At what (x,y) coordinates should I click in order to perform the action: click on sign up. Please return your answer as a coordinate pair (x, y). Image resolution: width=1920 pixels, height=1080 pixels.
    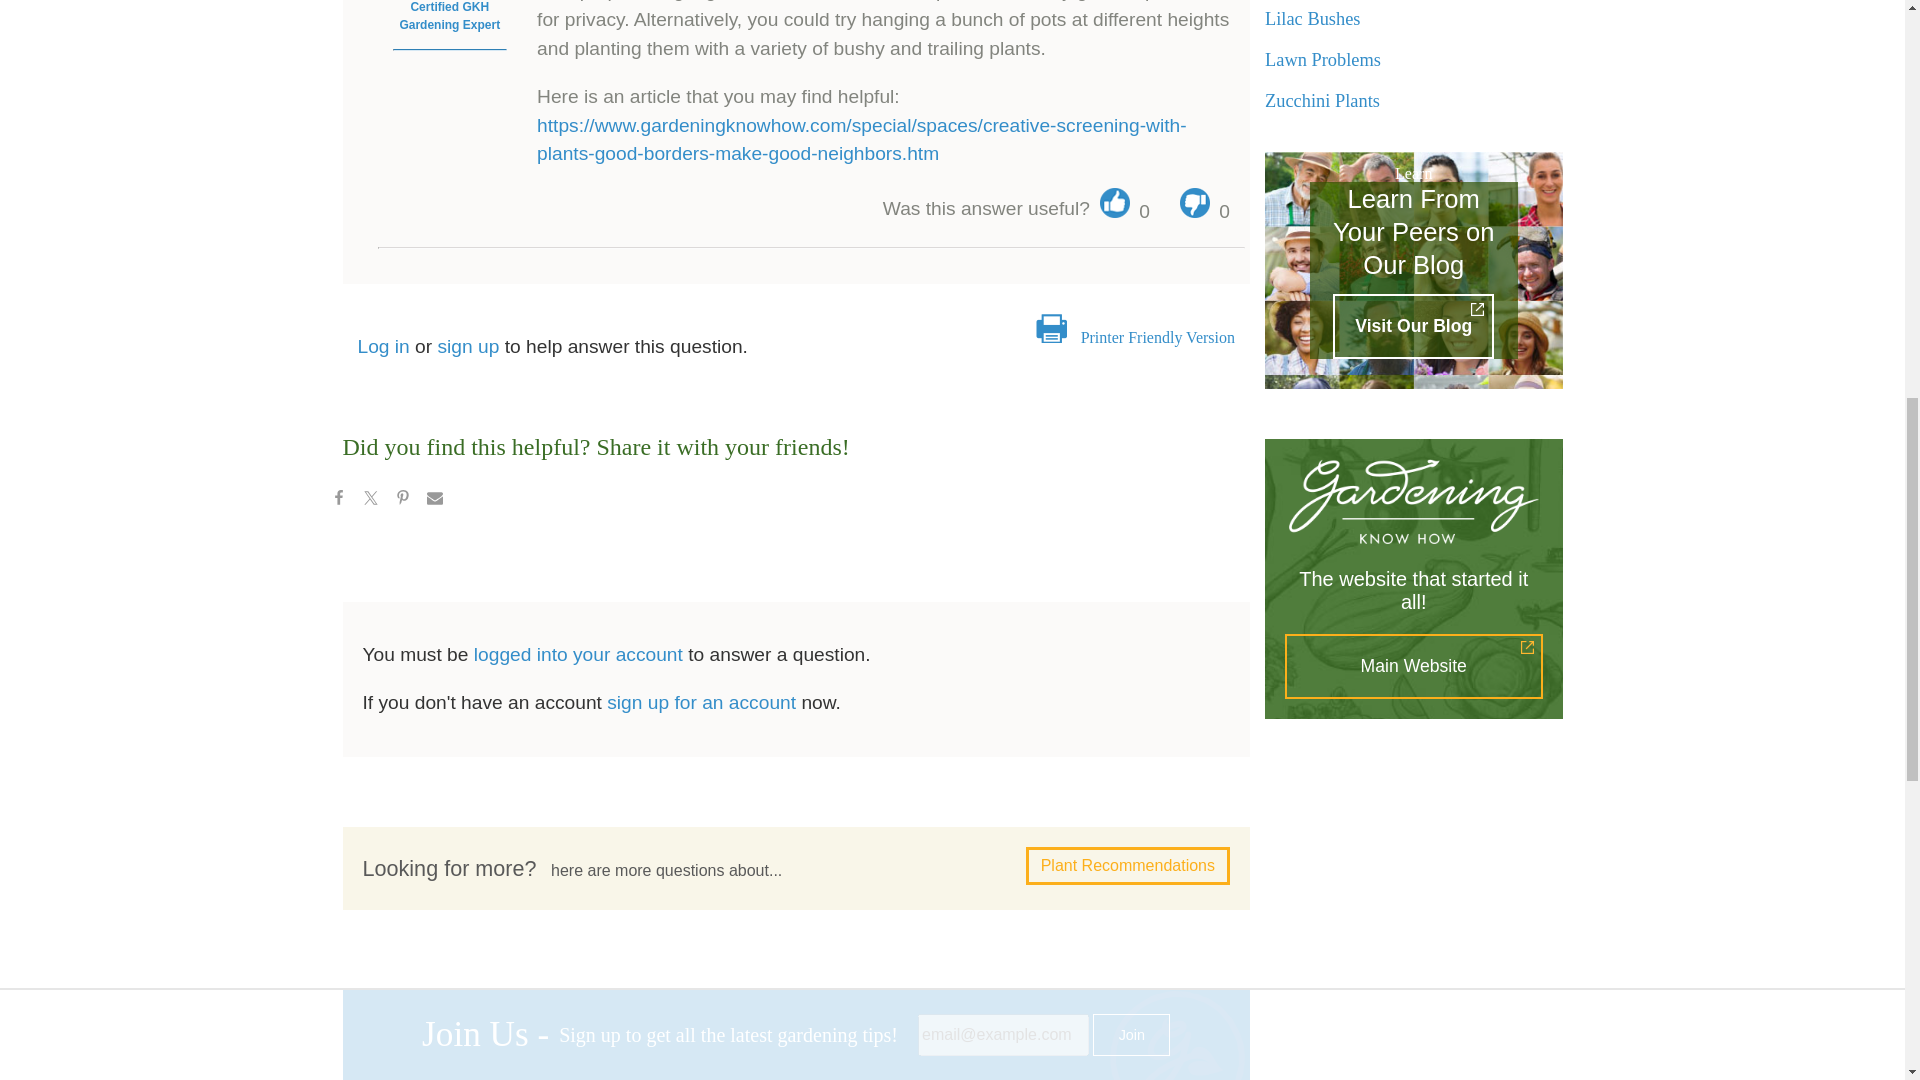
    Looking at the image, I should click on (468, 346).